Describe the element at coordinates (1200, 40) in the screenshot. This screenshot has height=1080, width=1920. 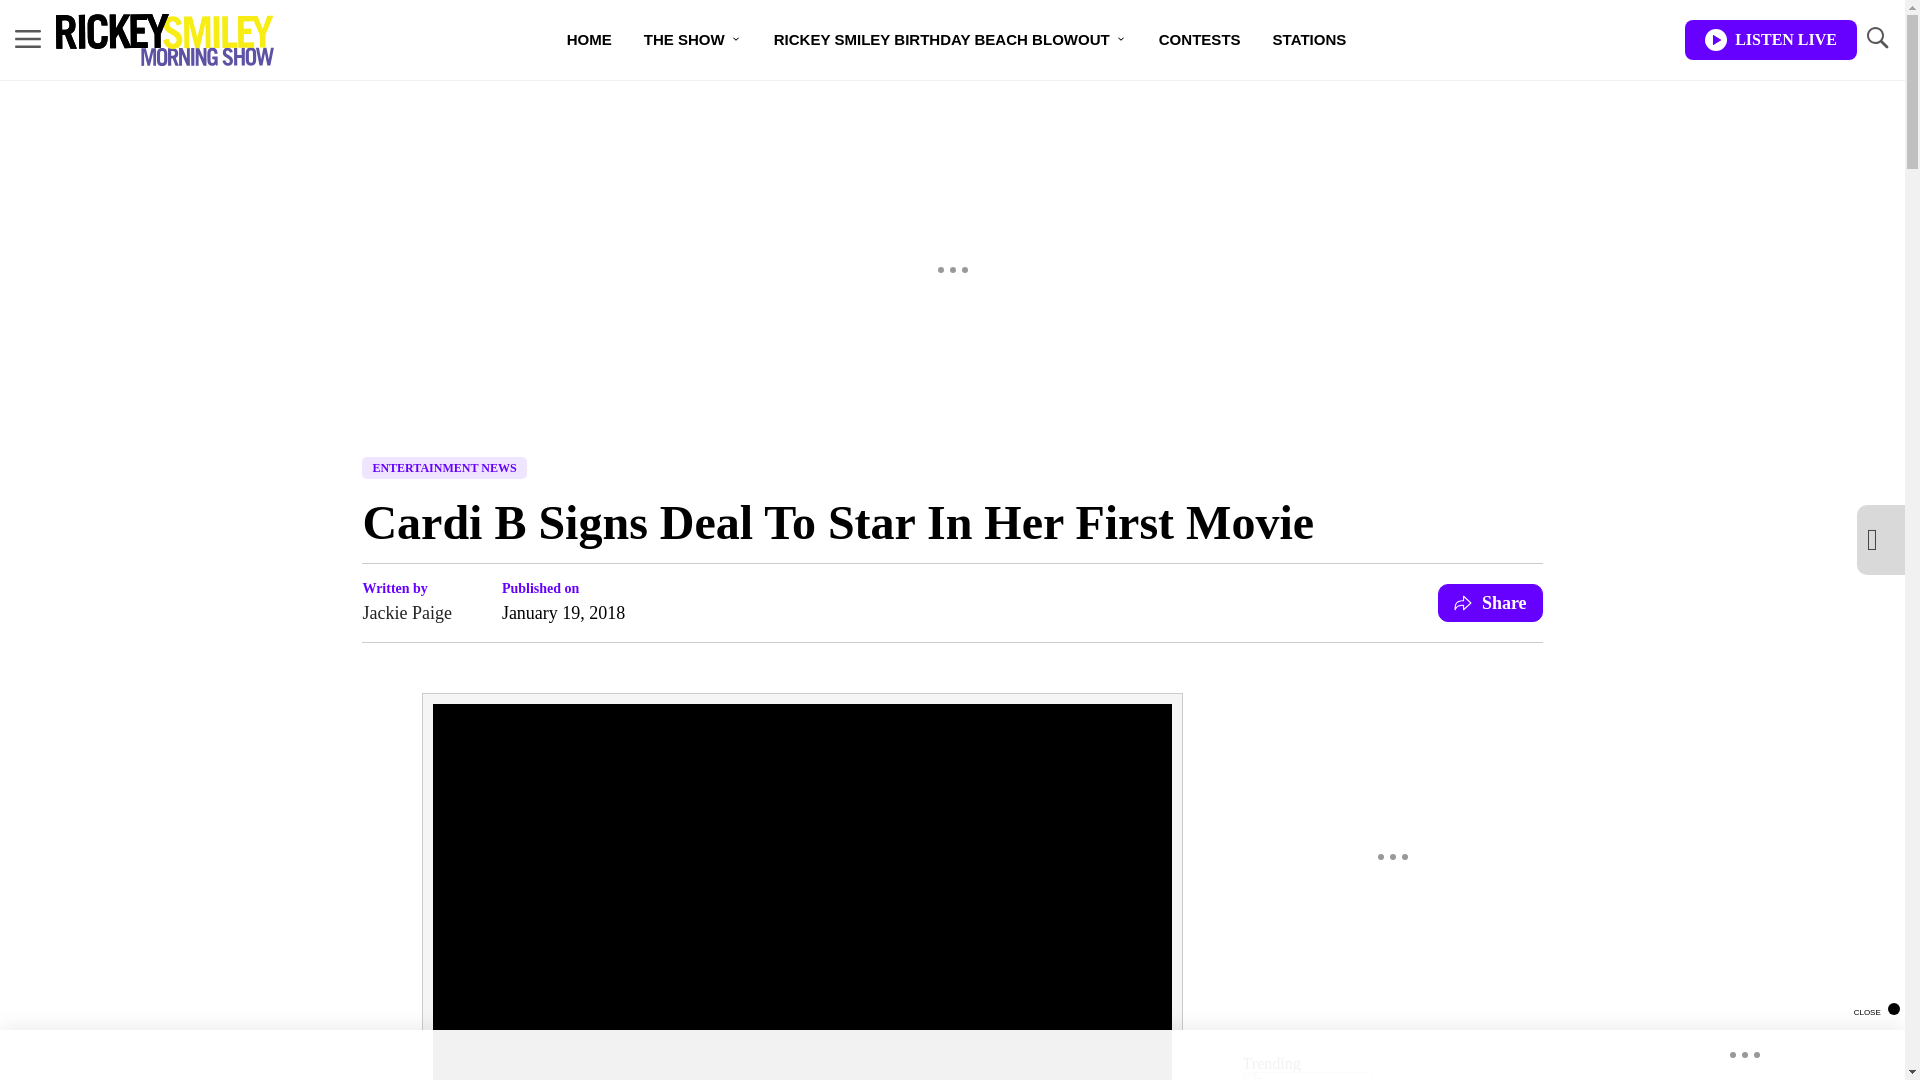
I see `CONTESTS` at that location.